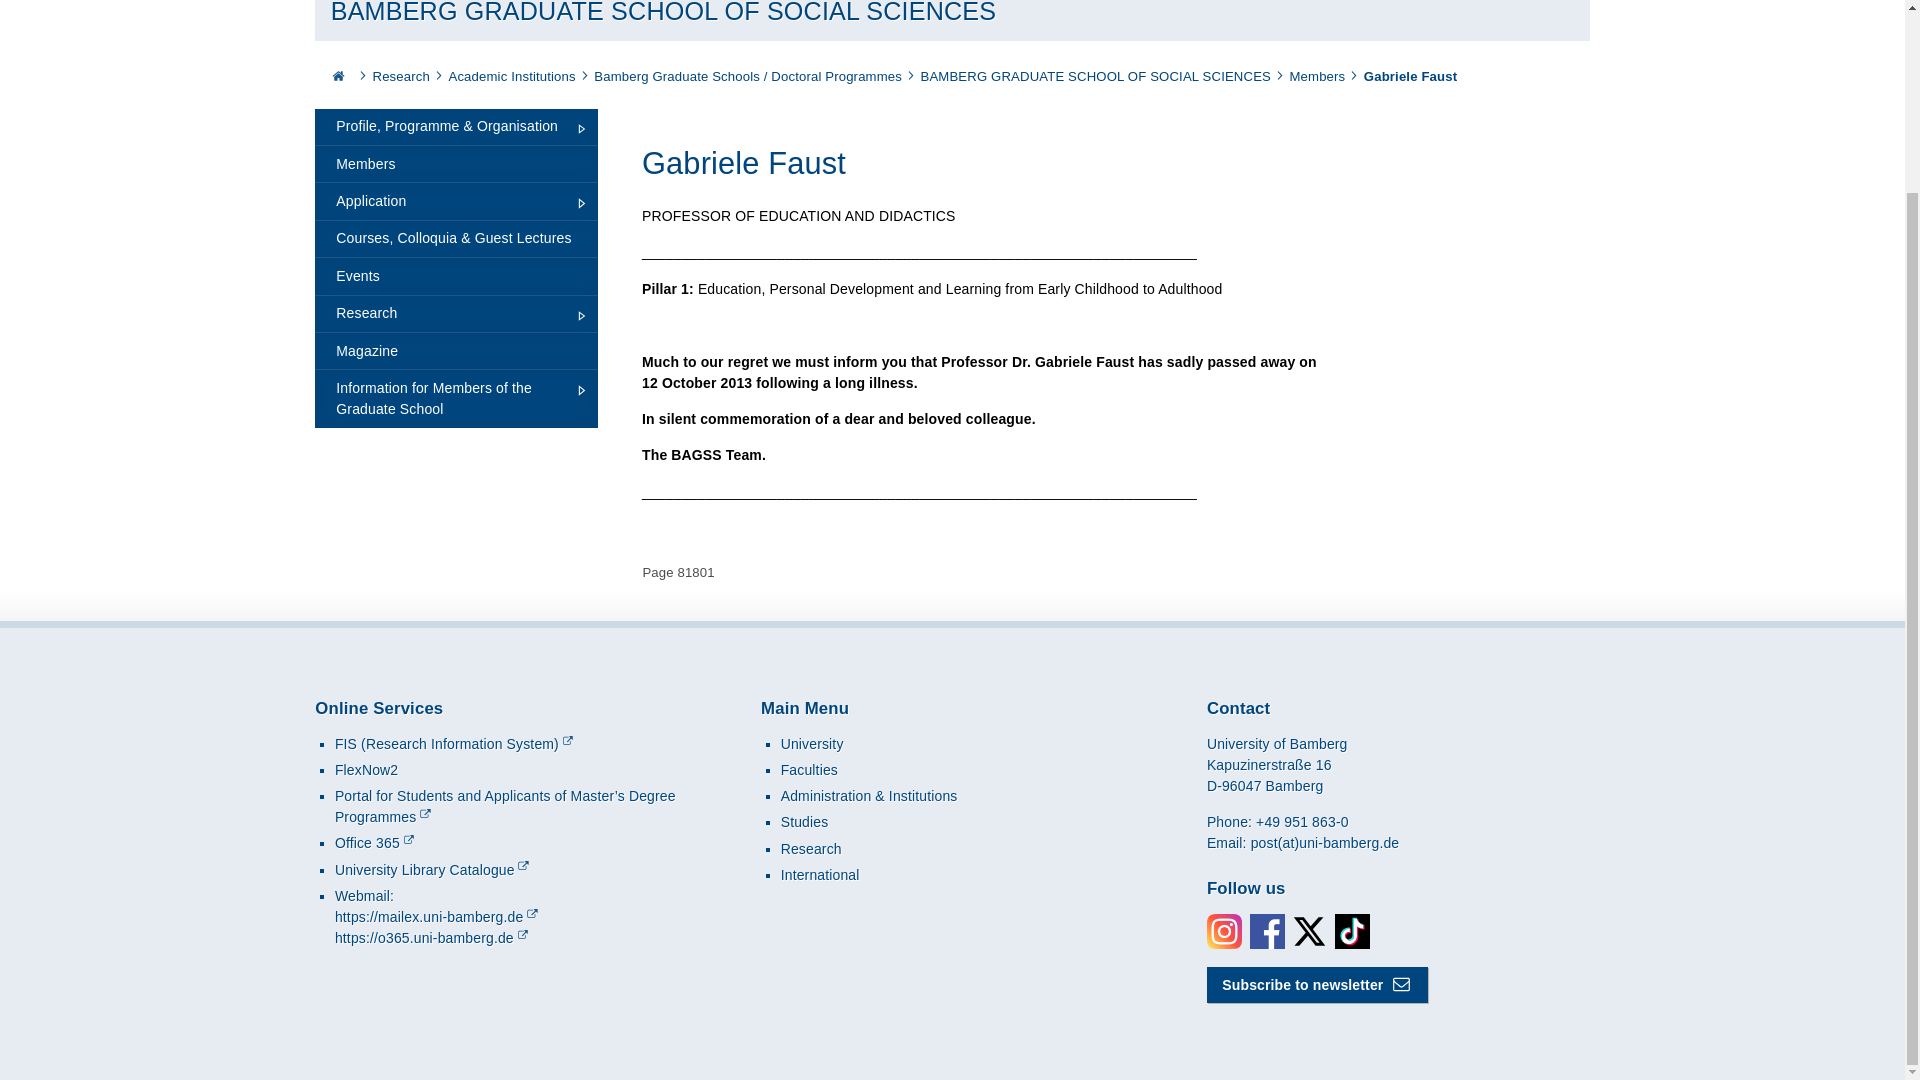 Image resolution: width=1920 pixels, height=1080 pixels. What do you see at coordinates (401, 77) in the screenshot?
I see `Research` at bounding box center [401, 77].